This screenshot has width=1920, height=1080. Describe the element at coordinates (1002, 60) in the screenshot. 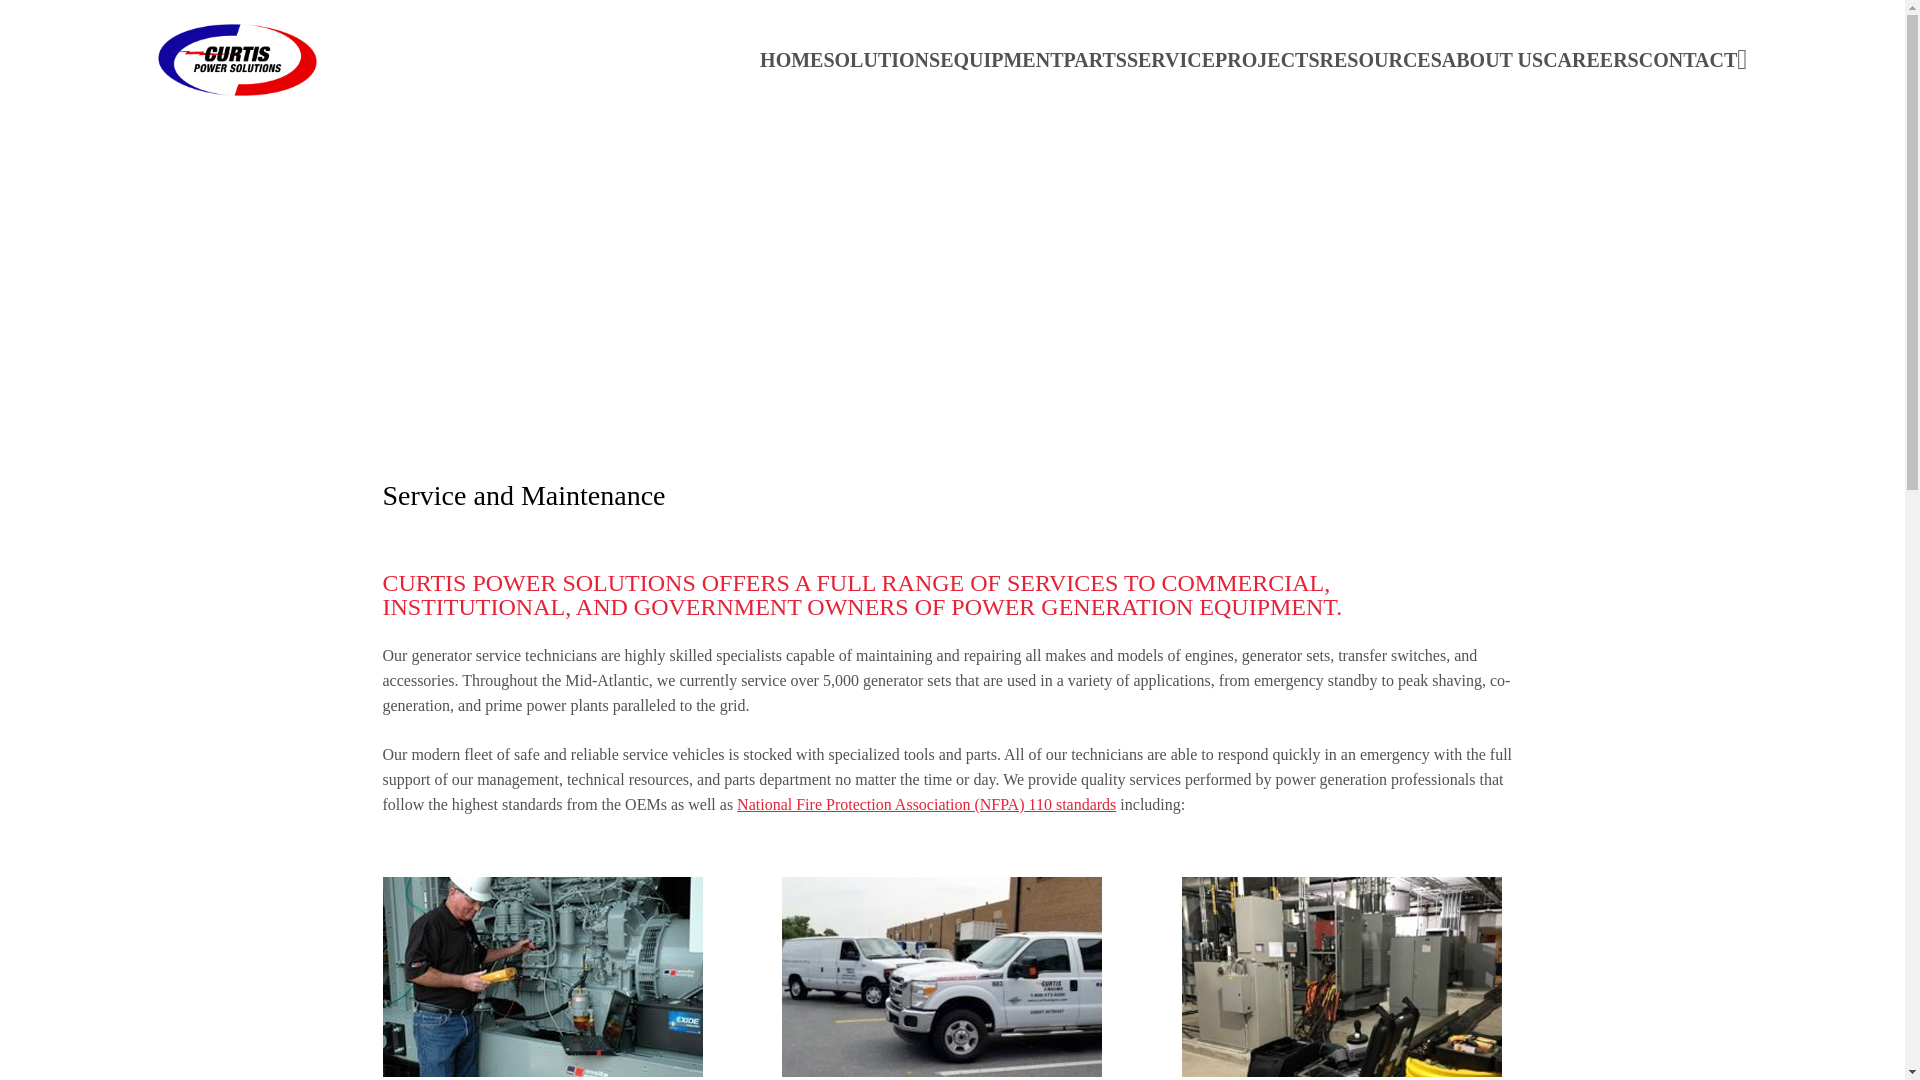

I see `EQUIPMENT` at that location.